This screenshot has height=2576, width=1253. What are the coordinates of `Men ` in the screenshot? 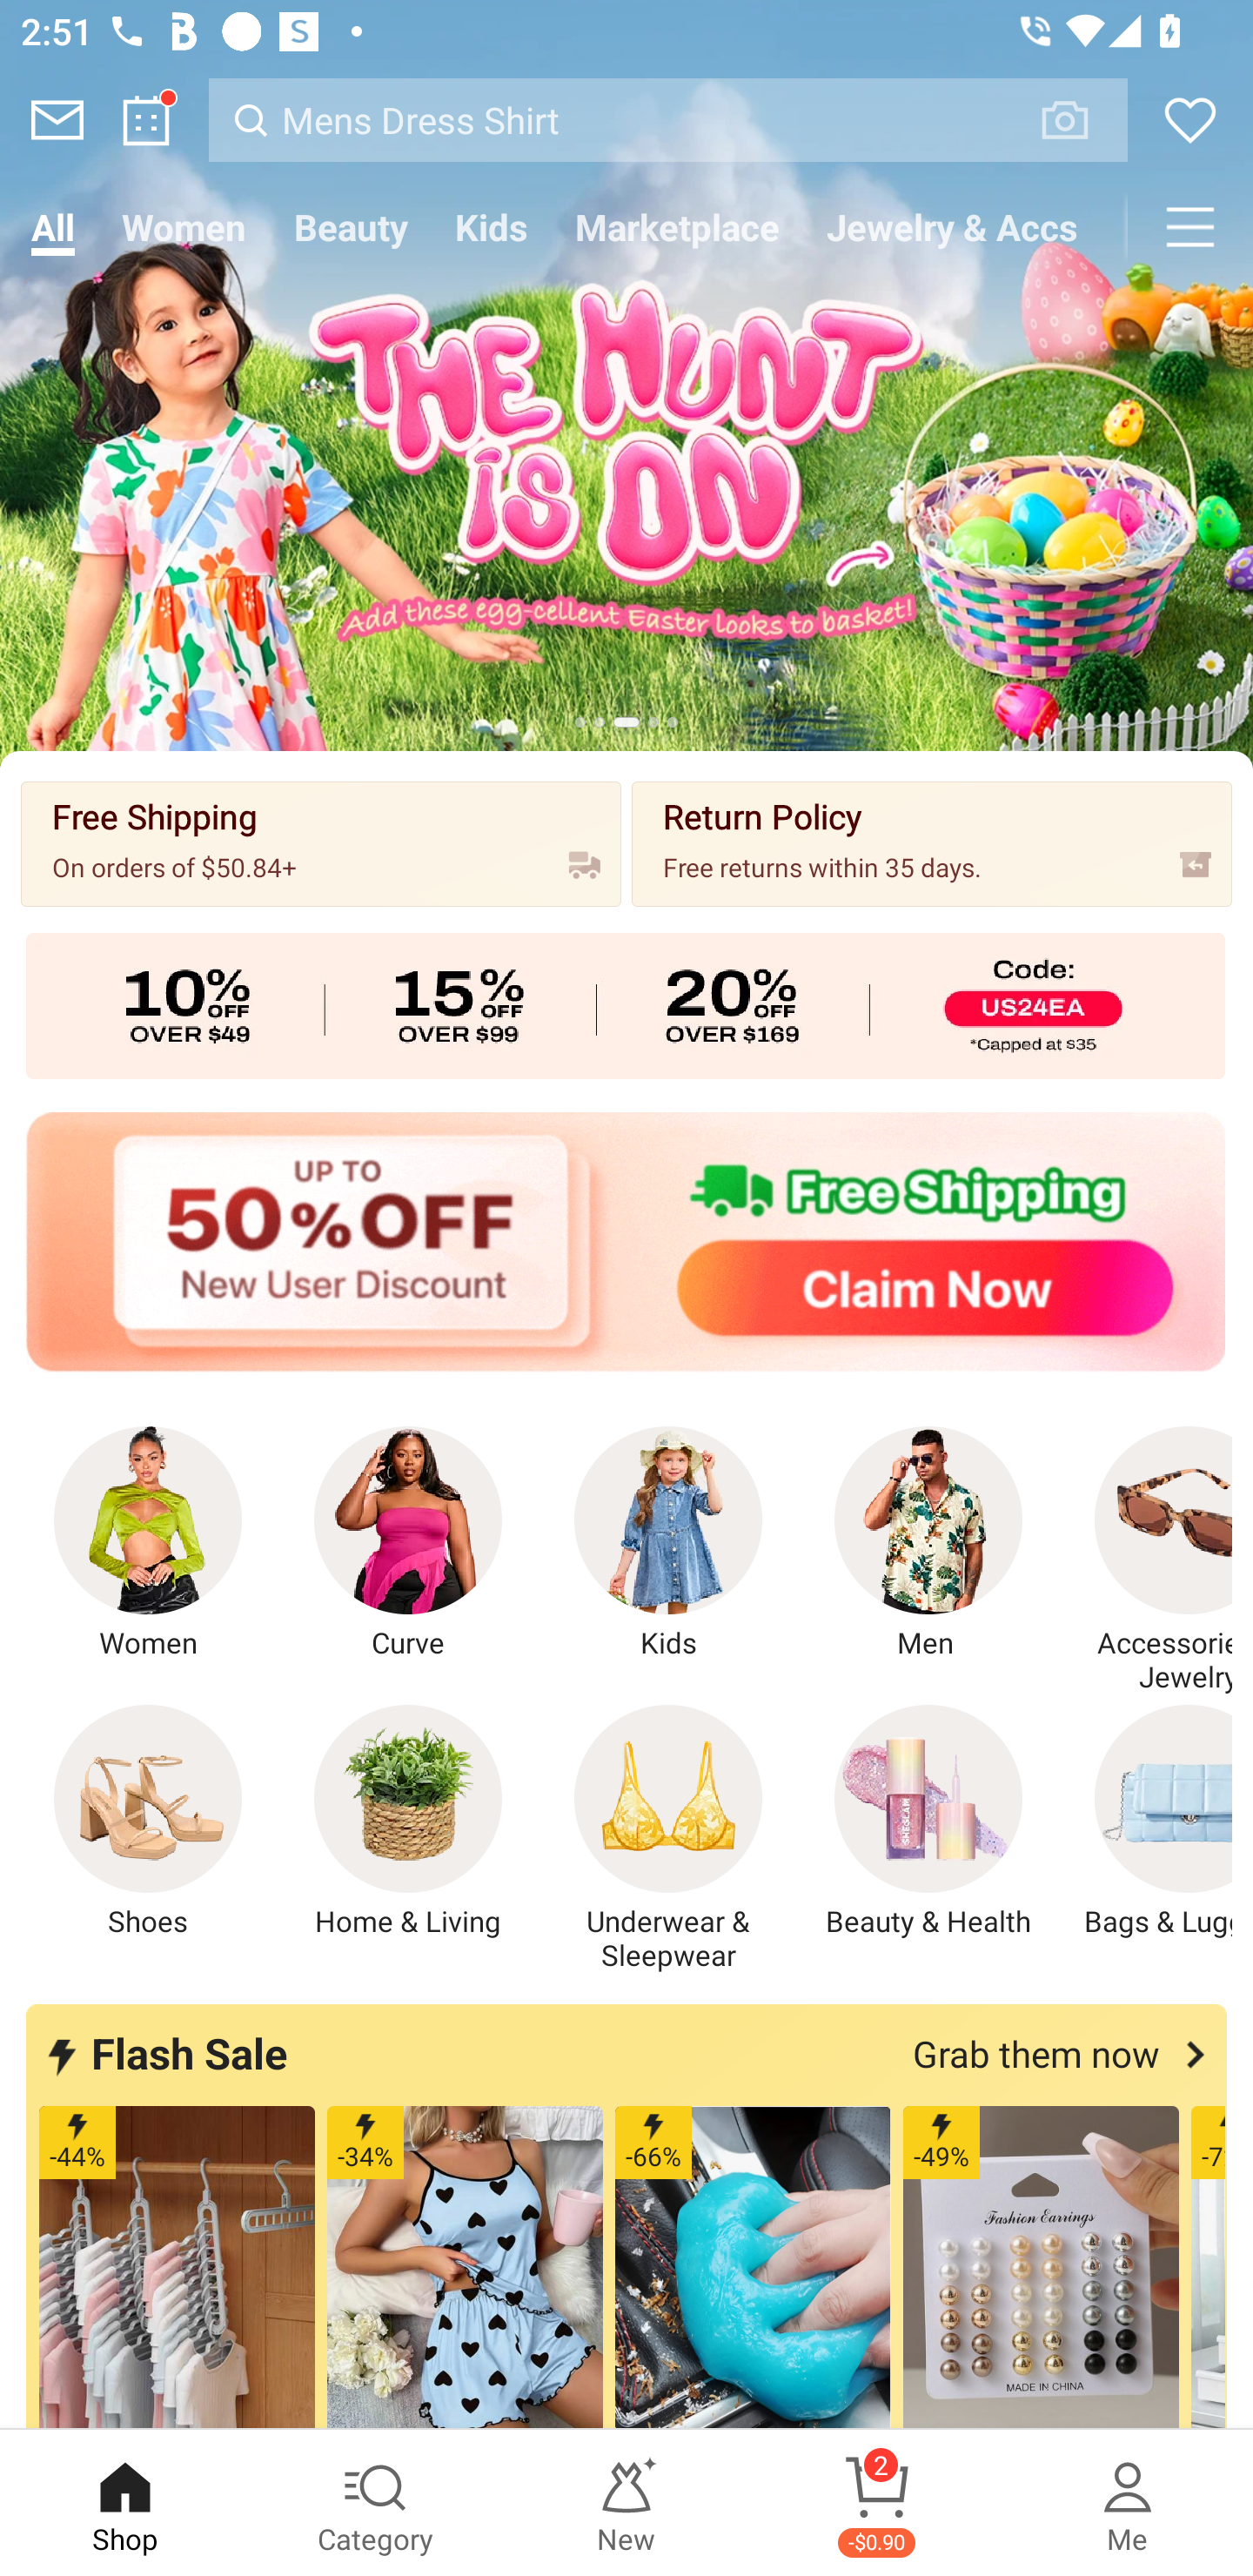 It's located at (928, 1544).